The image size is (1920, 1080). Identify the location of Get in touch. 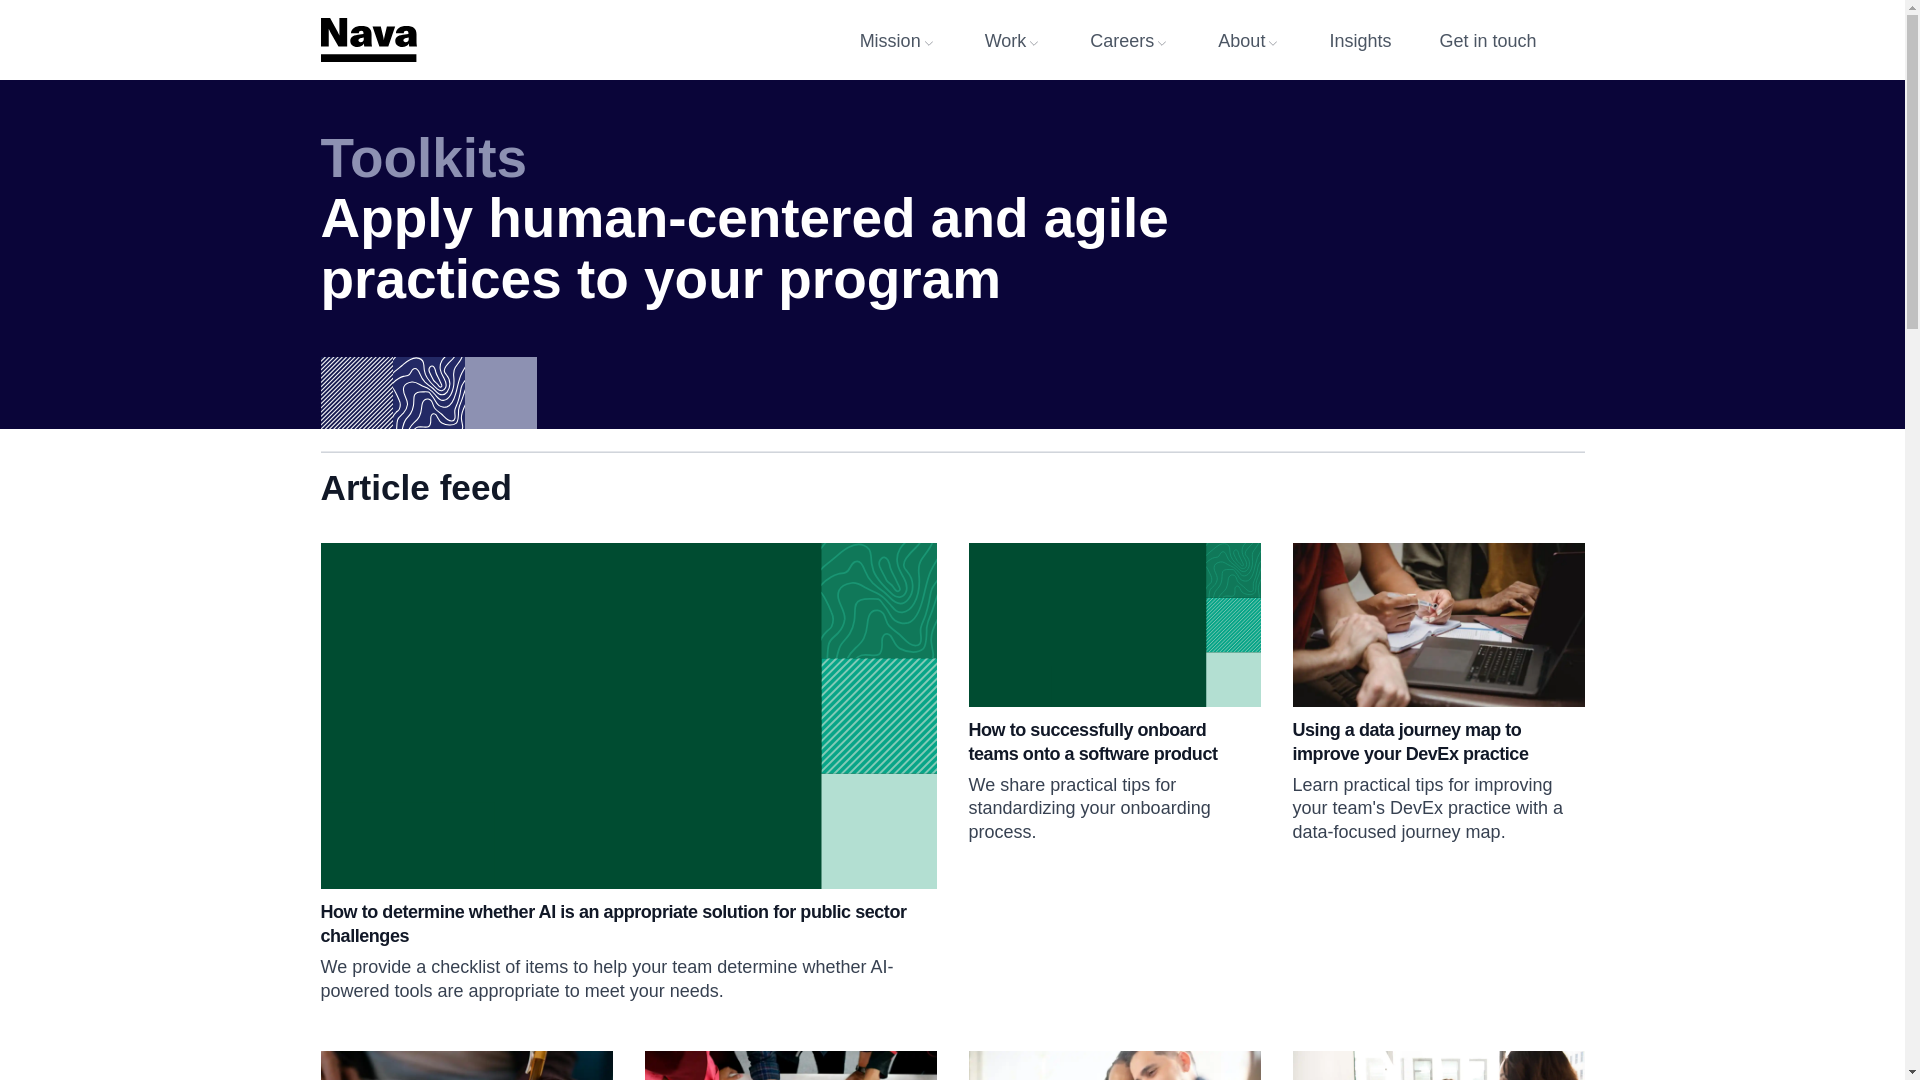
(1511, 39).